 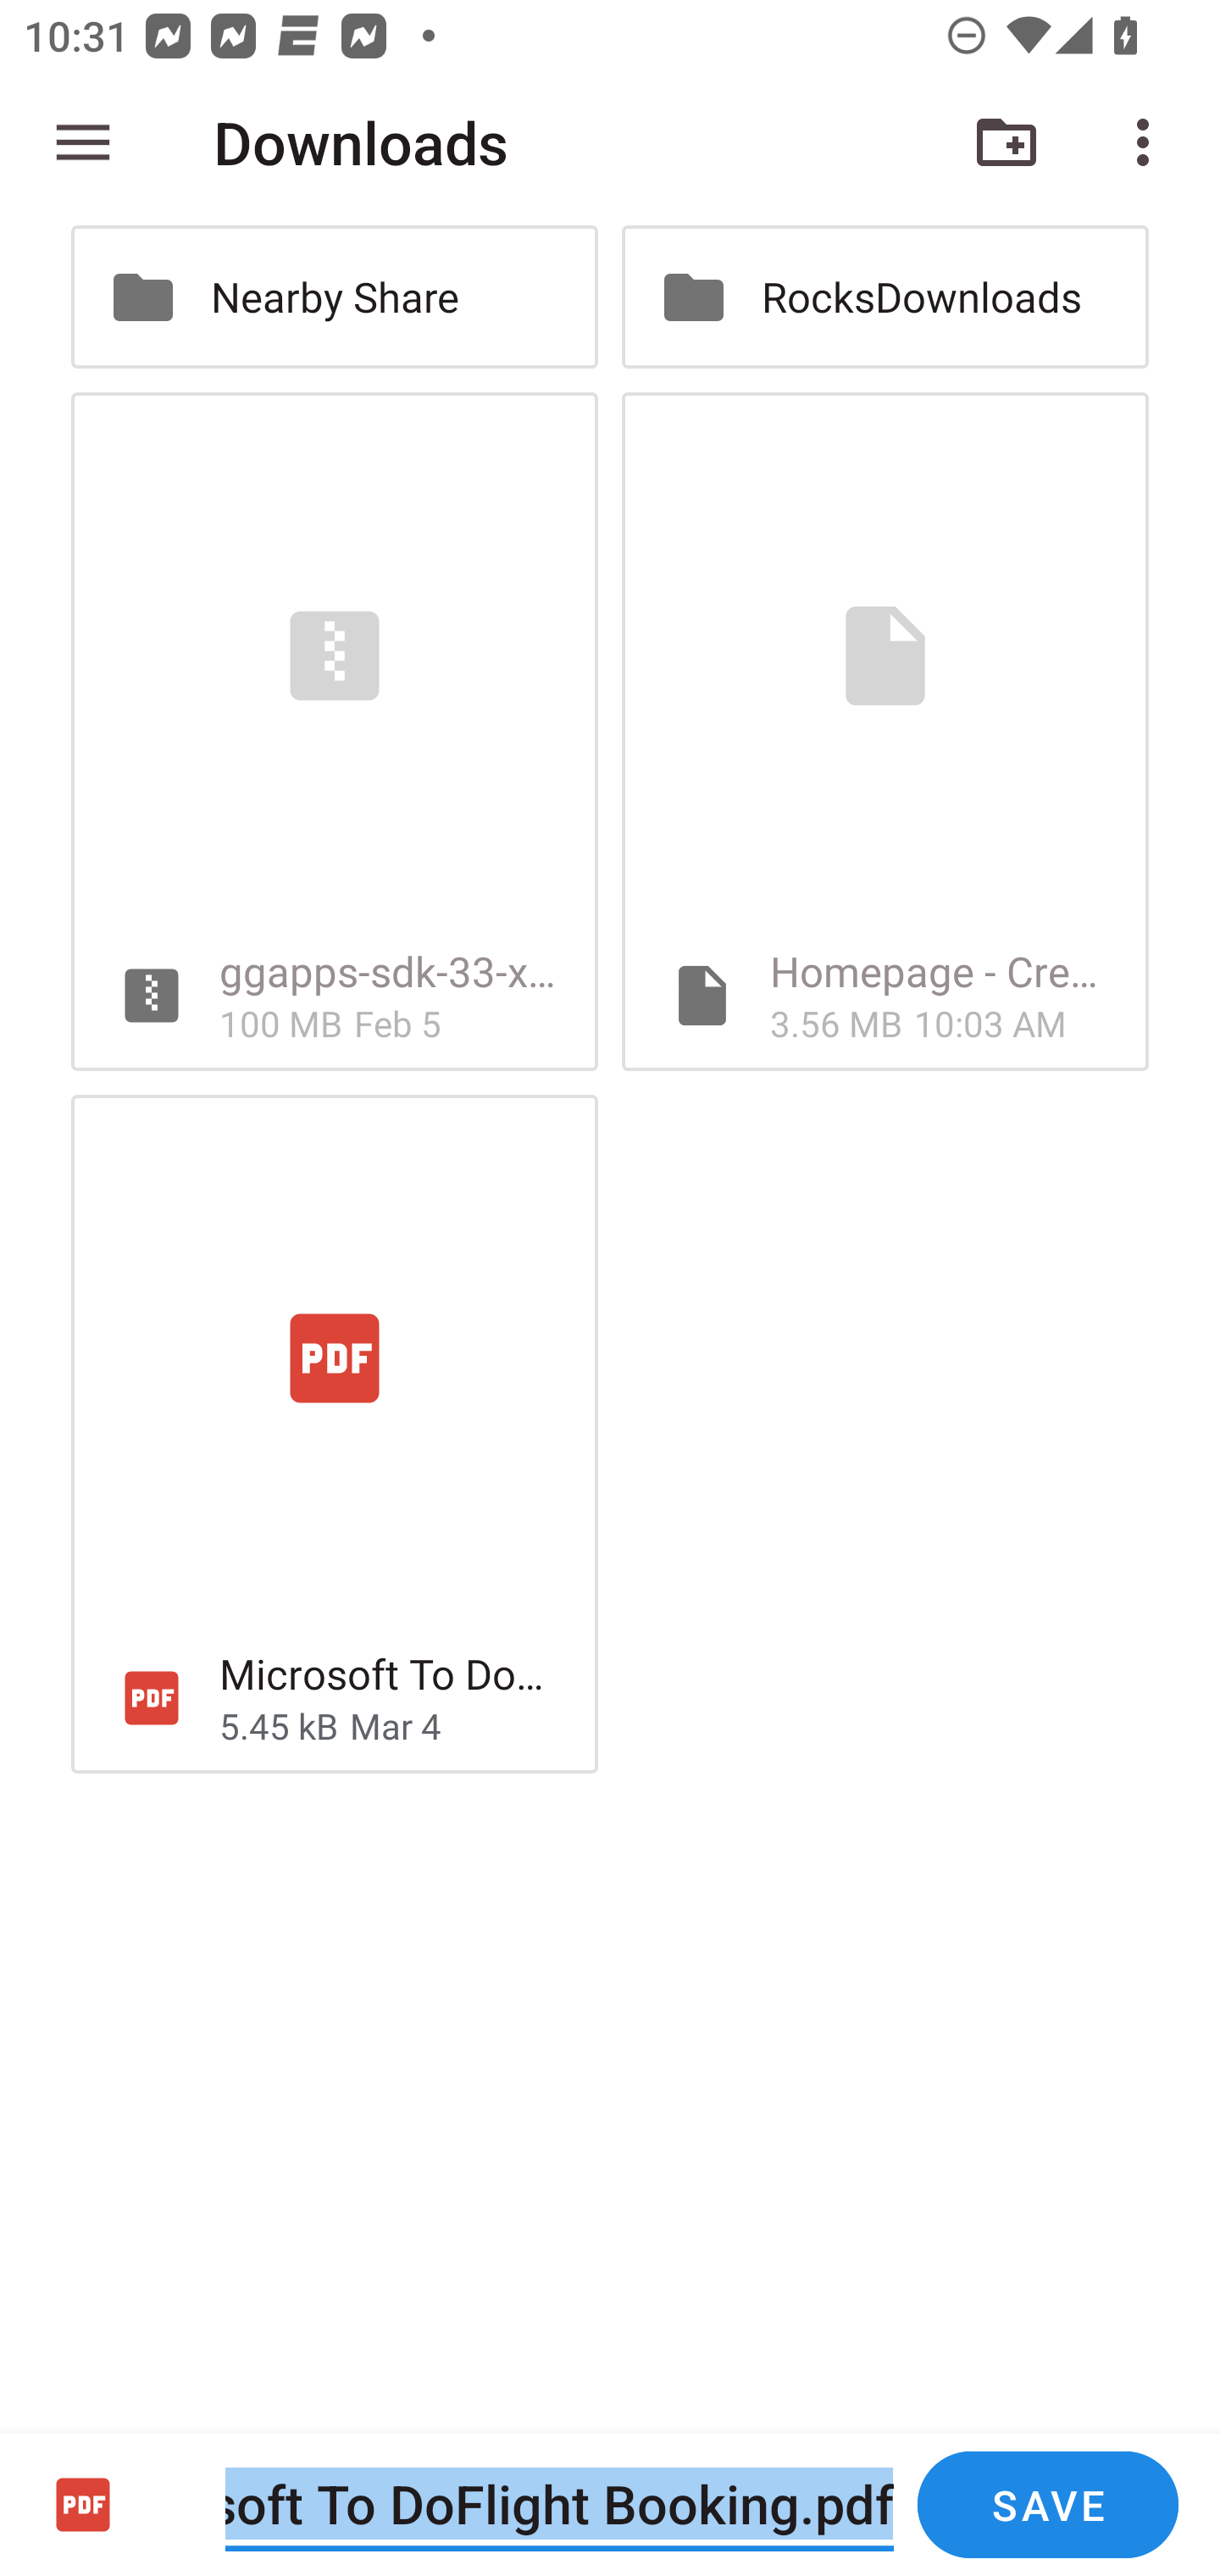 What do you see at coordinates (83, 142) in the screenshot?
I see `Show roots` at bounding box center [83, 142].